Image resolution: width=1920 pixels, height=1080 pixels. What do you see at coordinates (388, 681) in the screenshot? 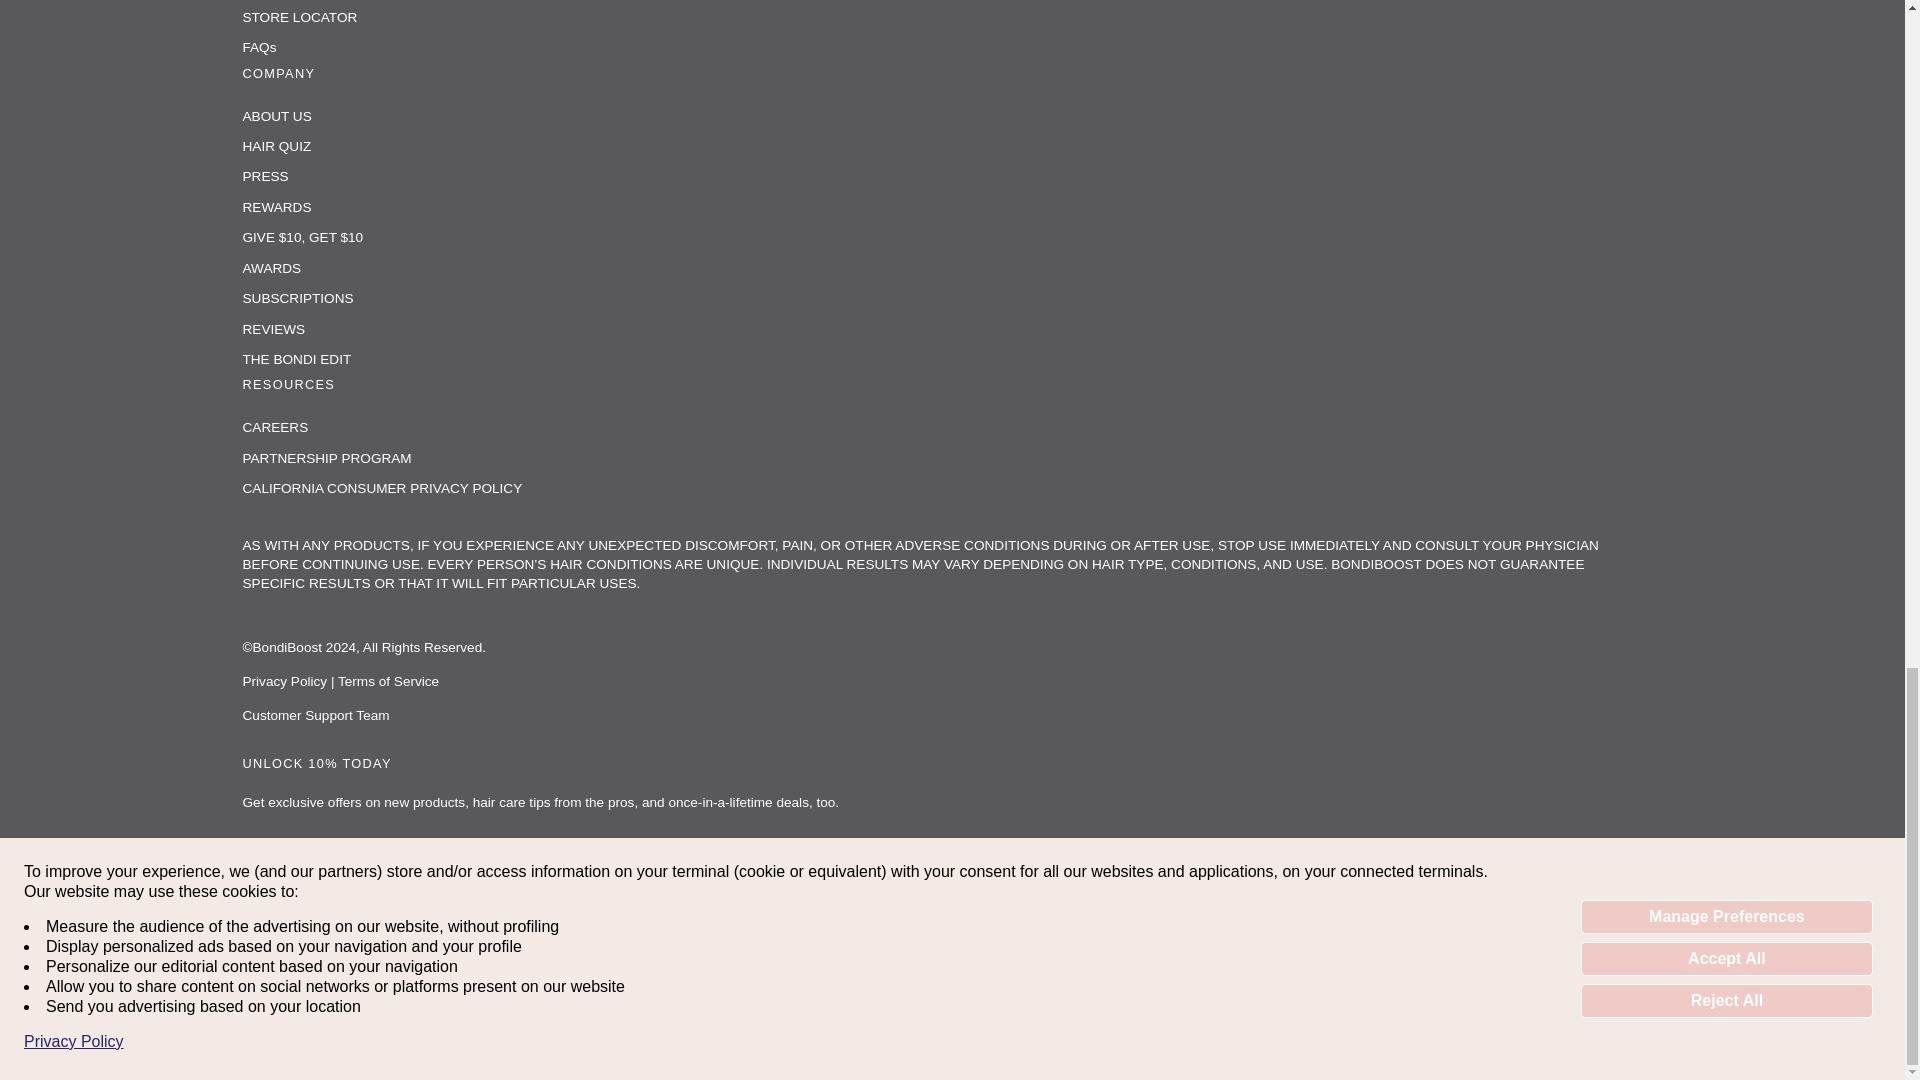
I see `Terms Of Use` at bounding box center [388, 681].